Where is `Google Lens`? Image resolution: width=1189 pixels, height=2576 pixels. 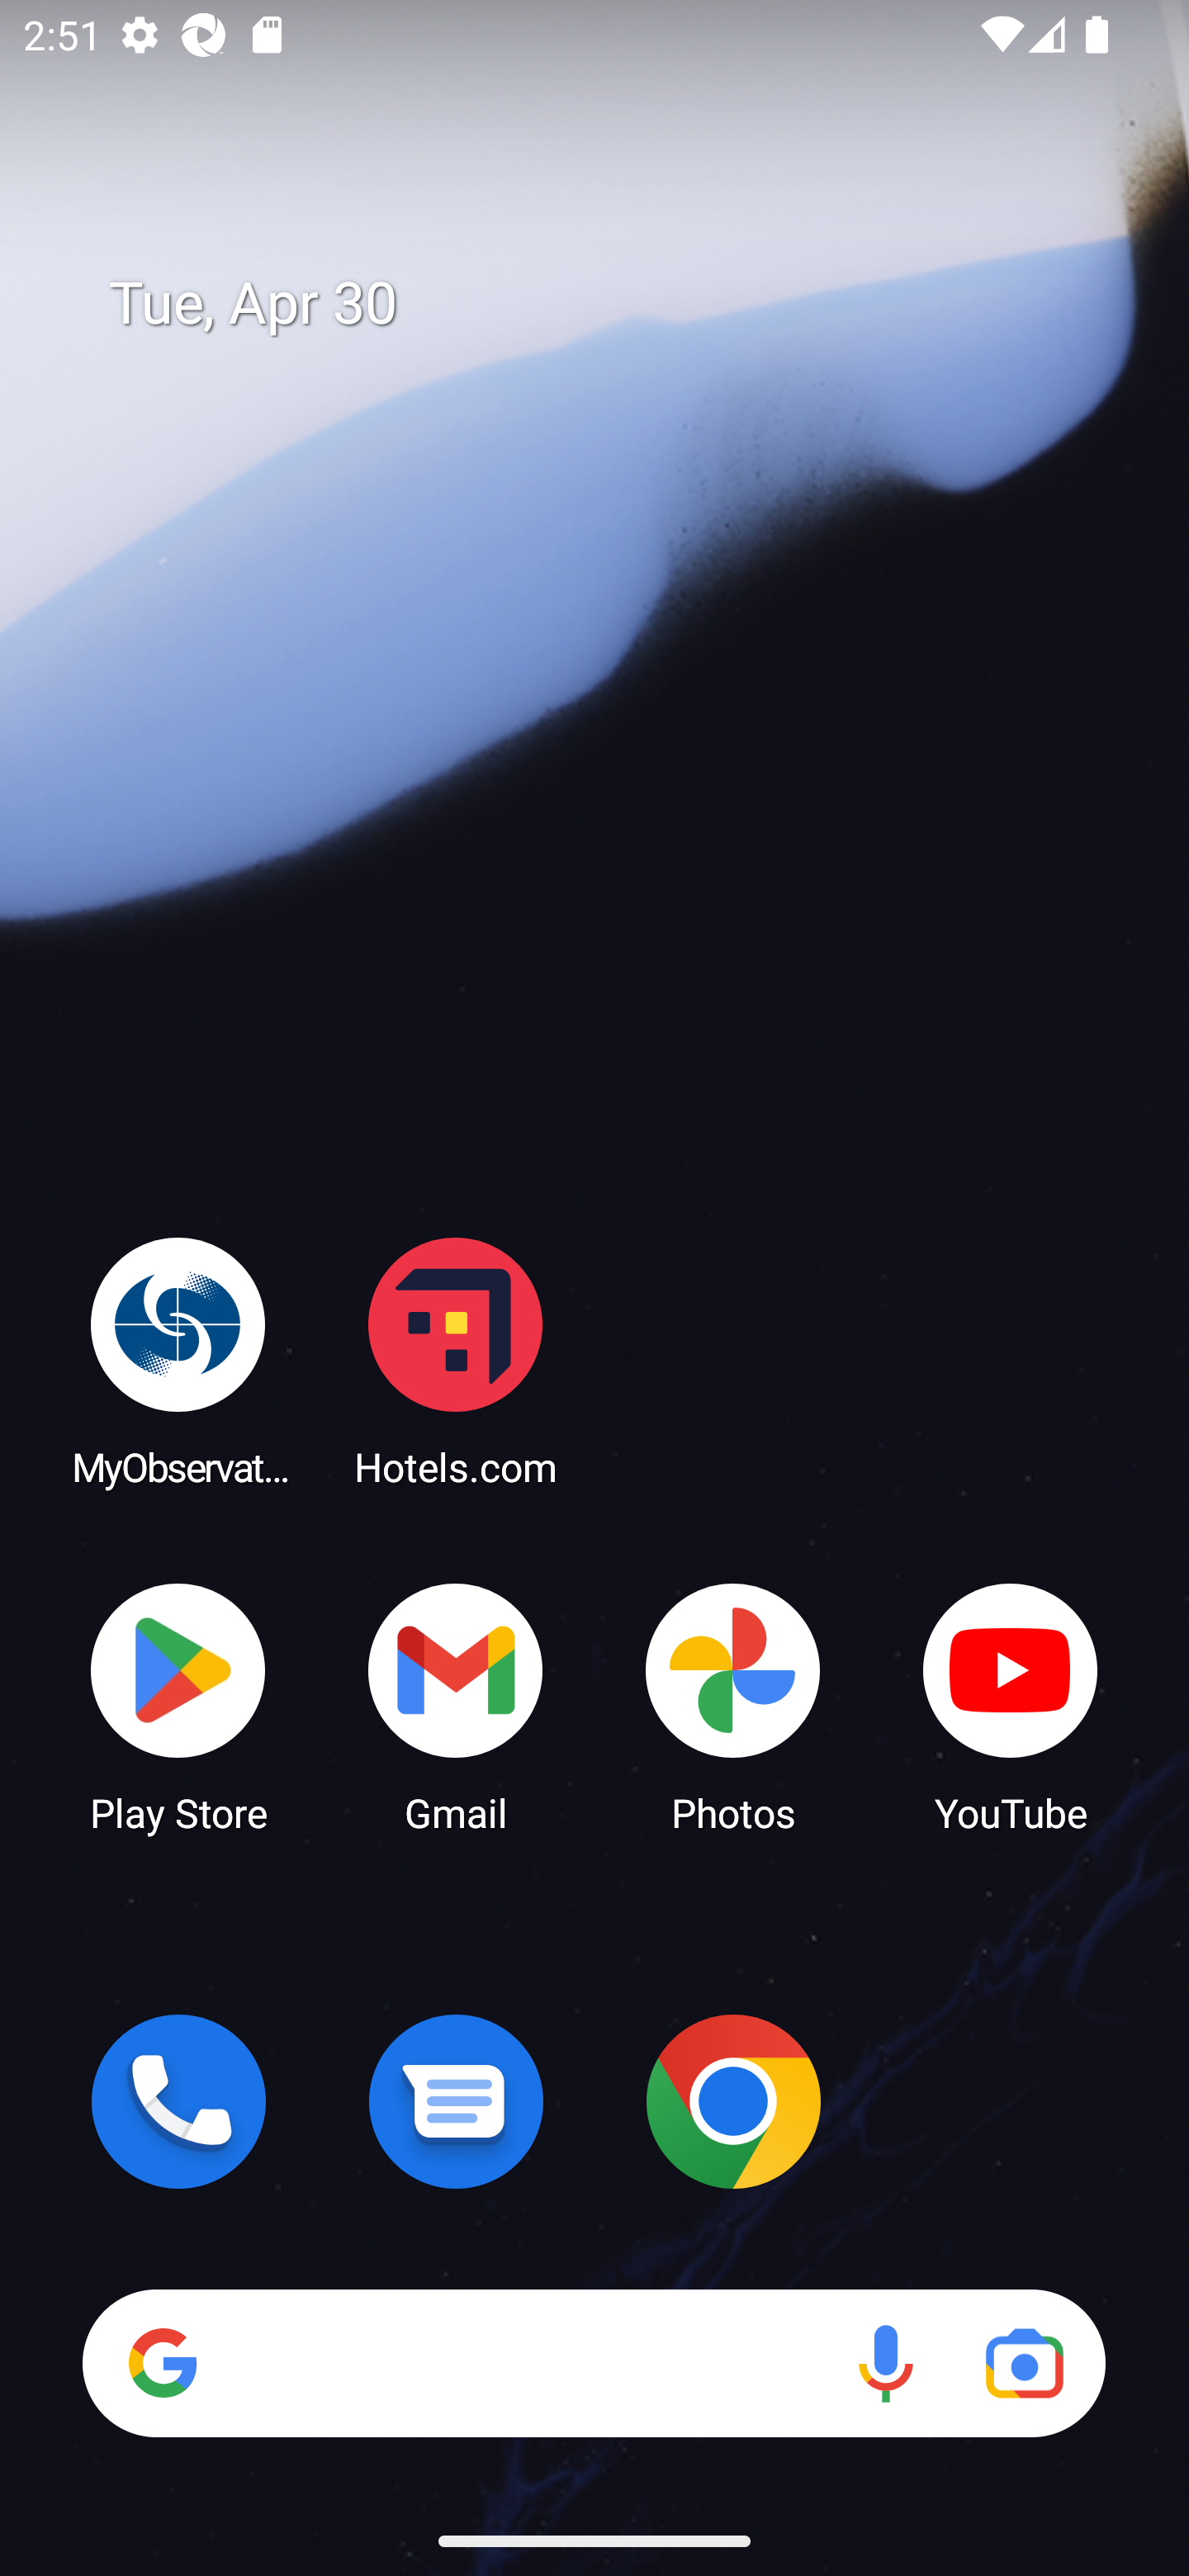
Google Lens is located at coordinates (1024, 2363).